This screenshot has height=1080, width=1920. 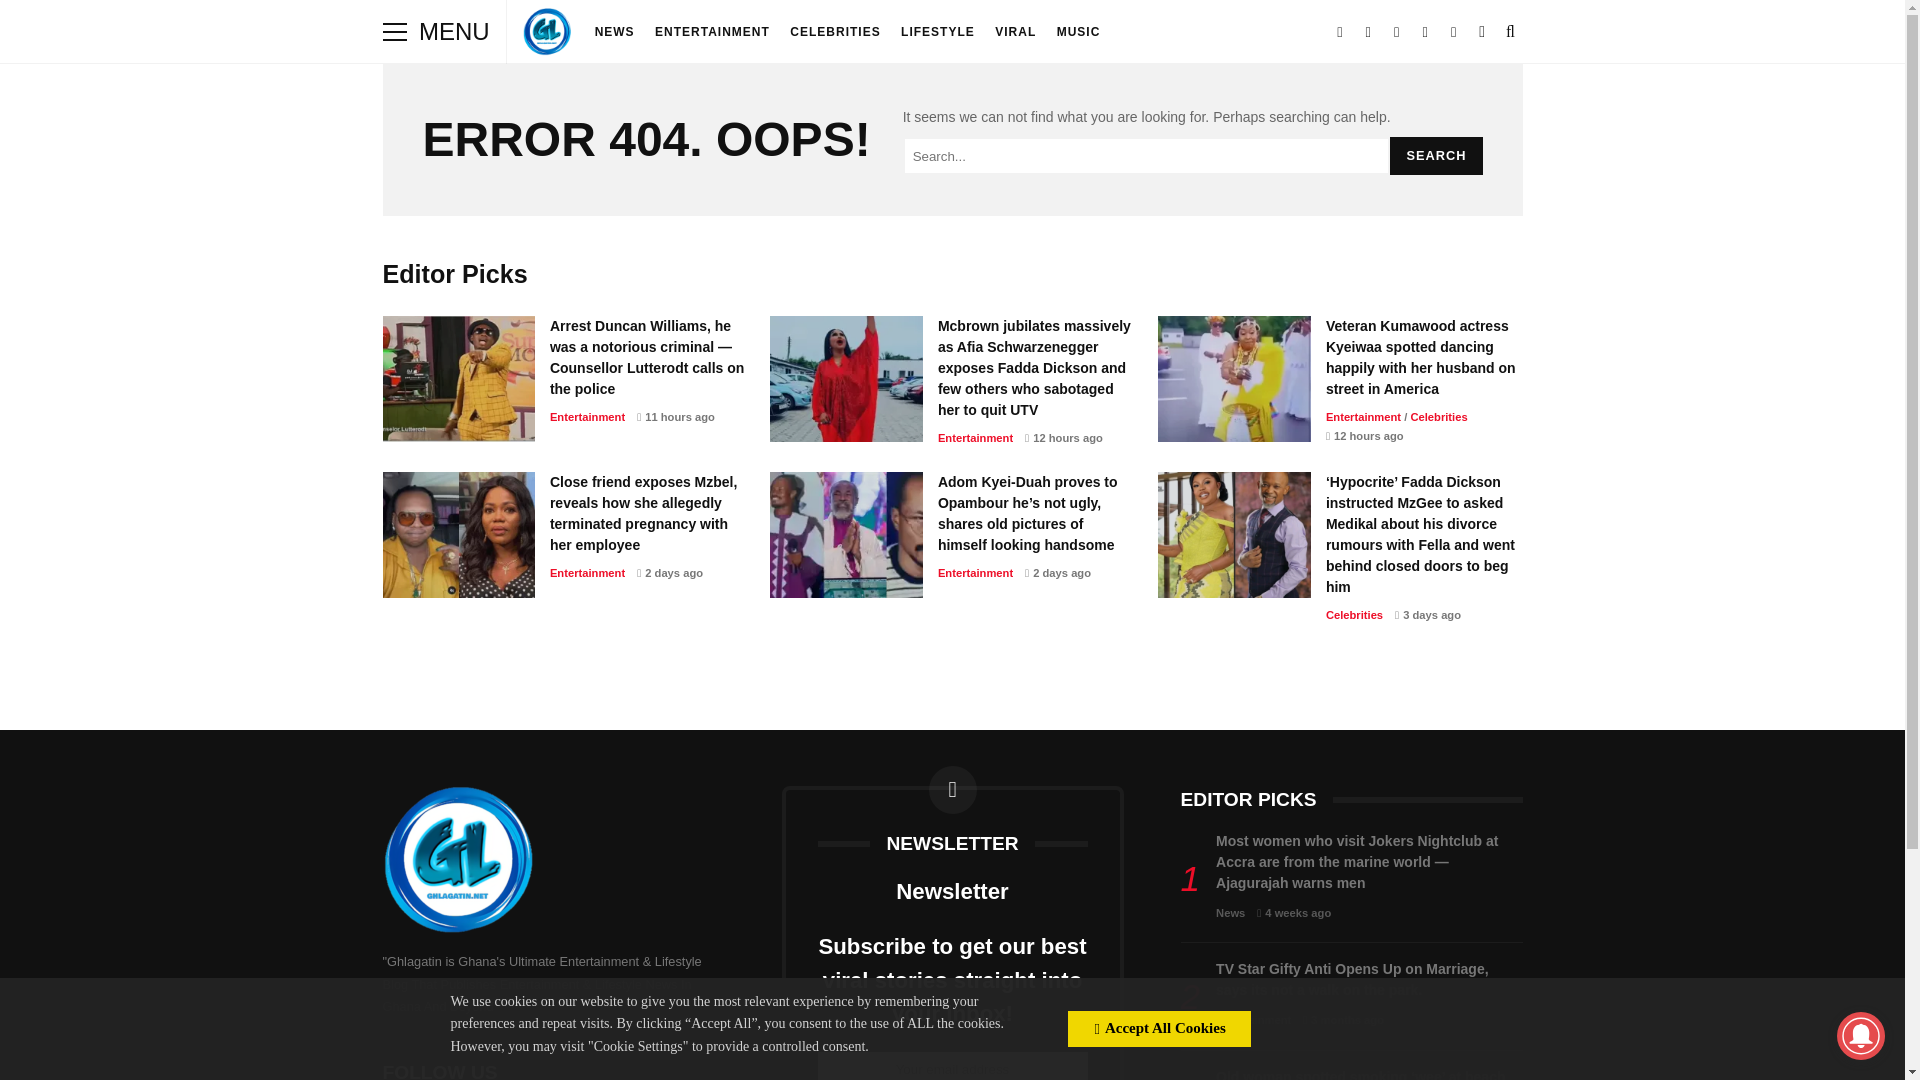 What do you see at coordinates (1078, 32) in the screenshot?
I see `MUSIC` at bounding box center [1078, 32].